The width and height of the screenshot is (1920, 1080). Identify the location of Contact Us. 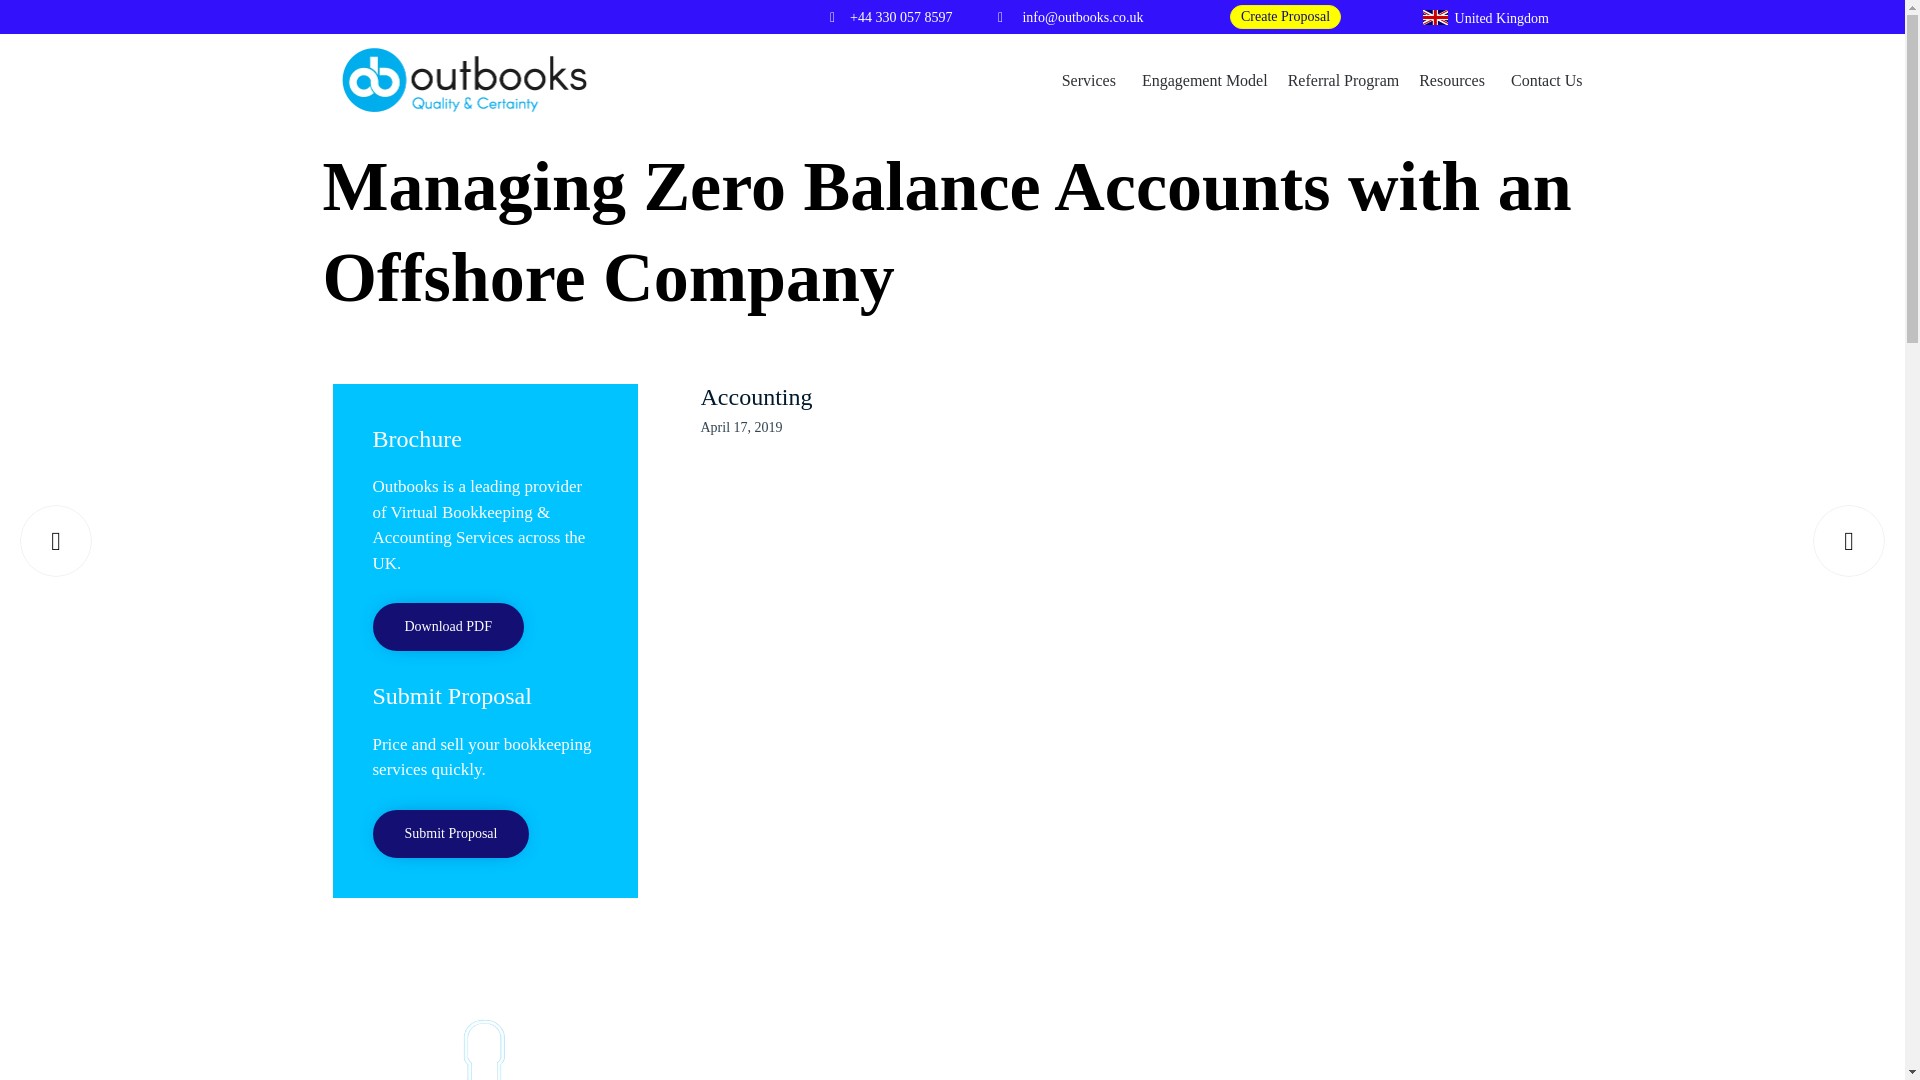
(1547, 79).